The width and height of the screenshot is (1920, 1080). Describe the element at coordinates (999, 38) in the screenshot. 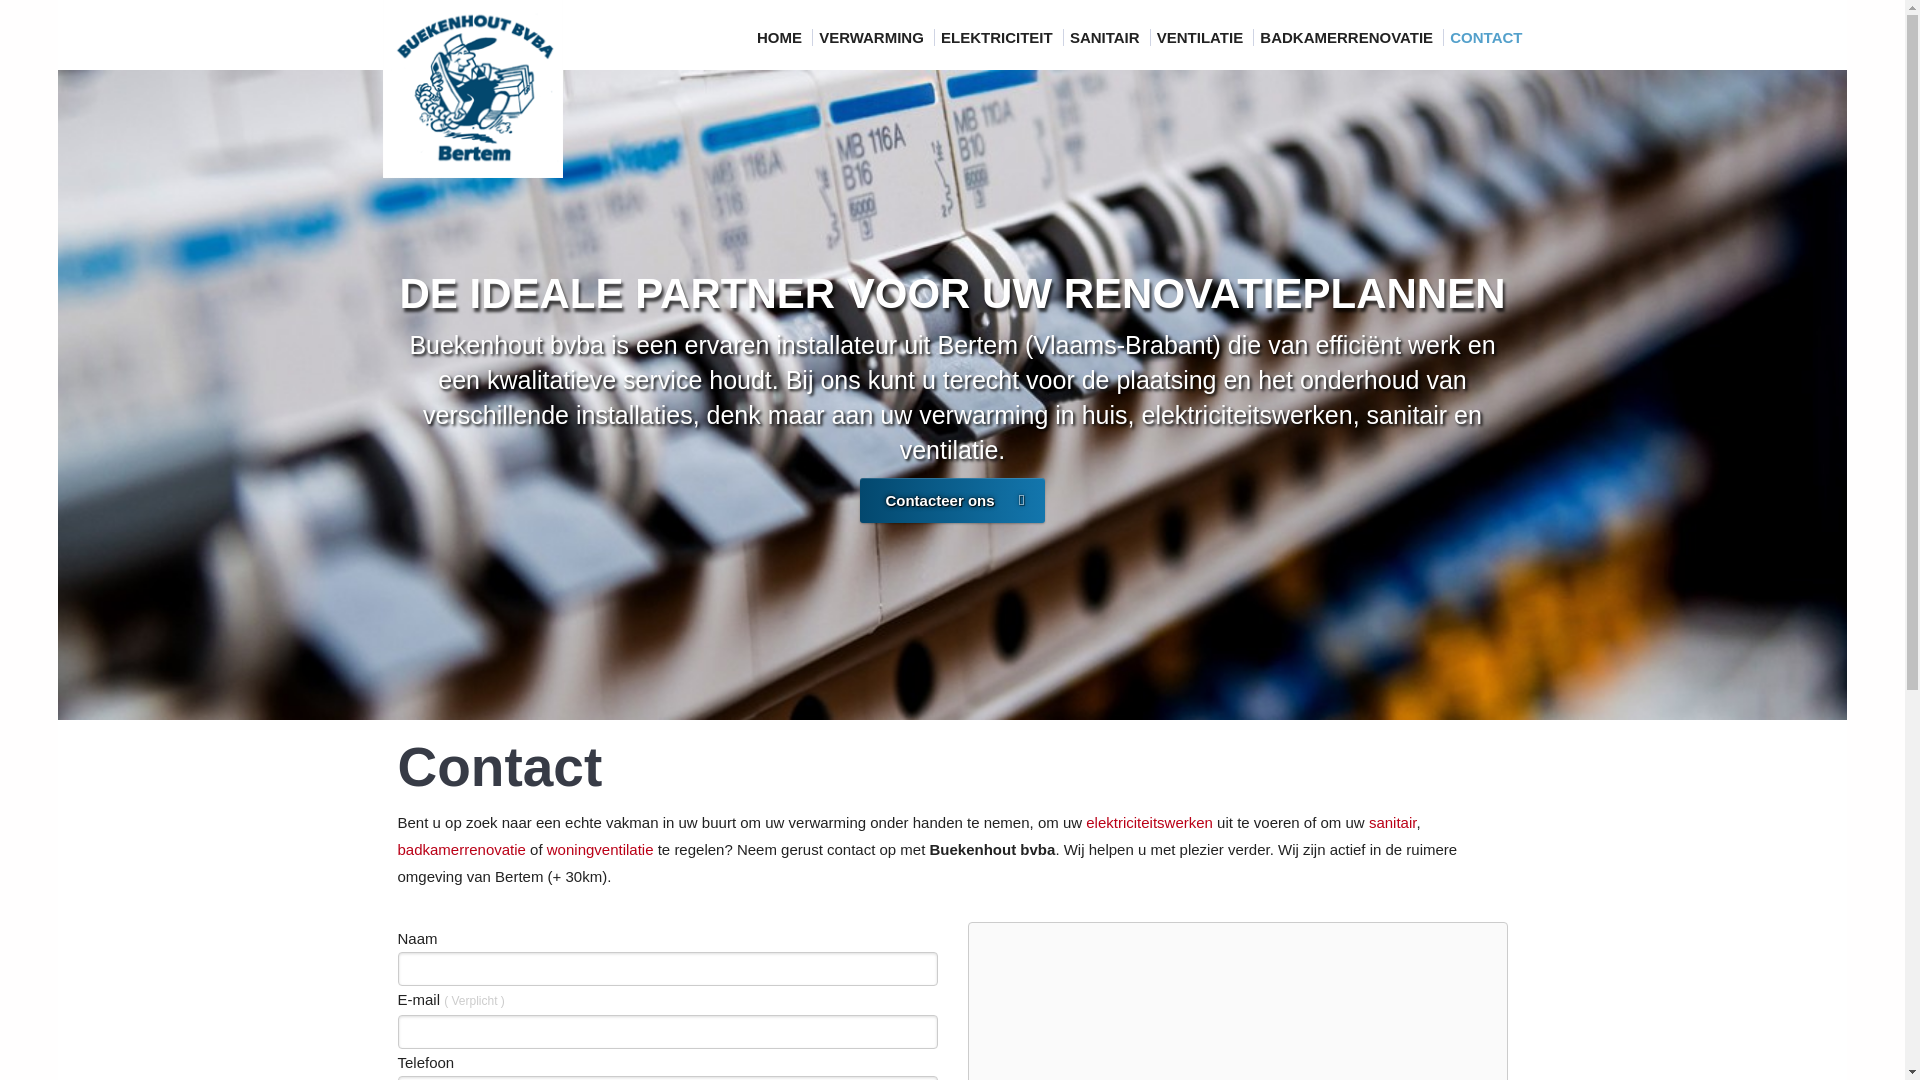

I see `ELEKTRICITEIT` at that location.